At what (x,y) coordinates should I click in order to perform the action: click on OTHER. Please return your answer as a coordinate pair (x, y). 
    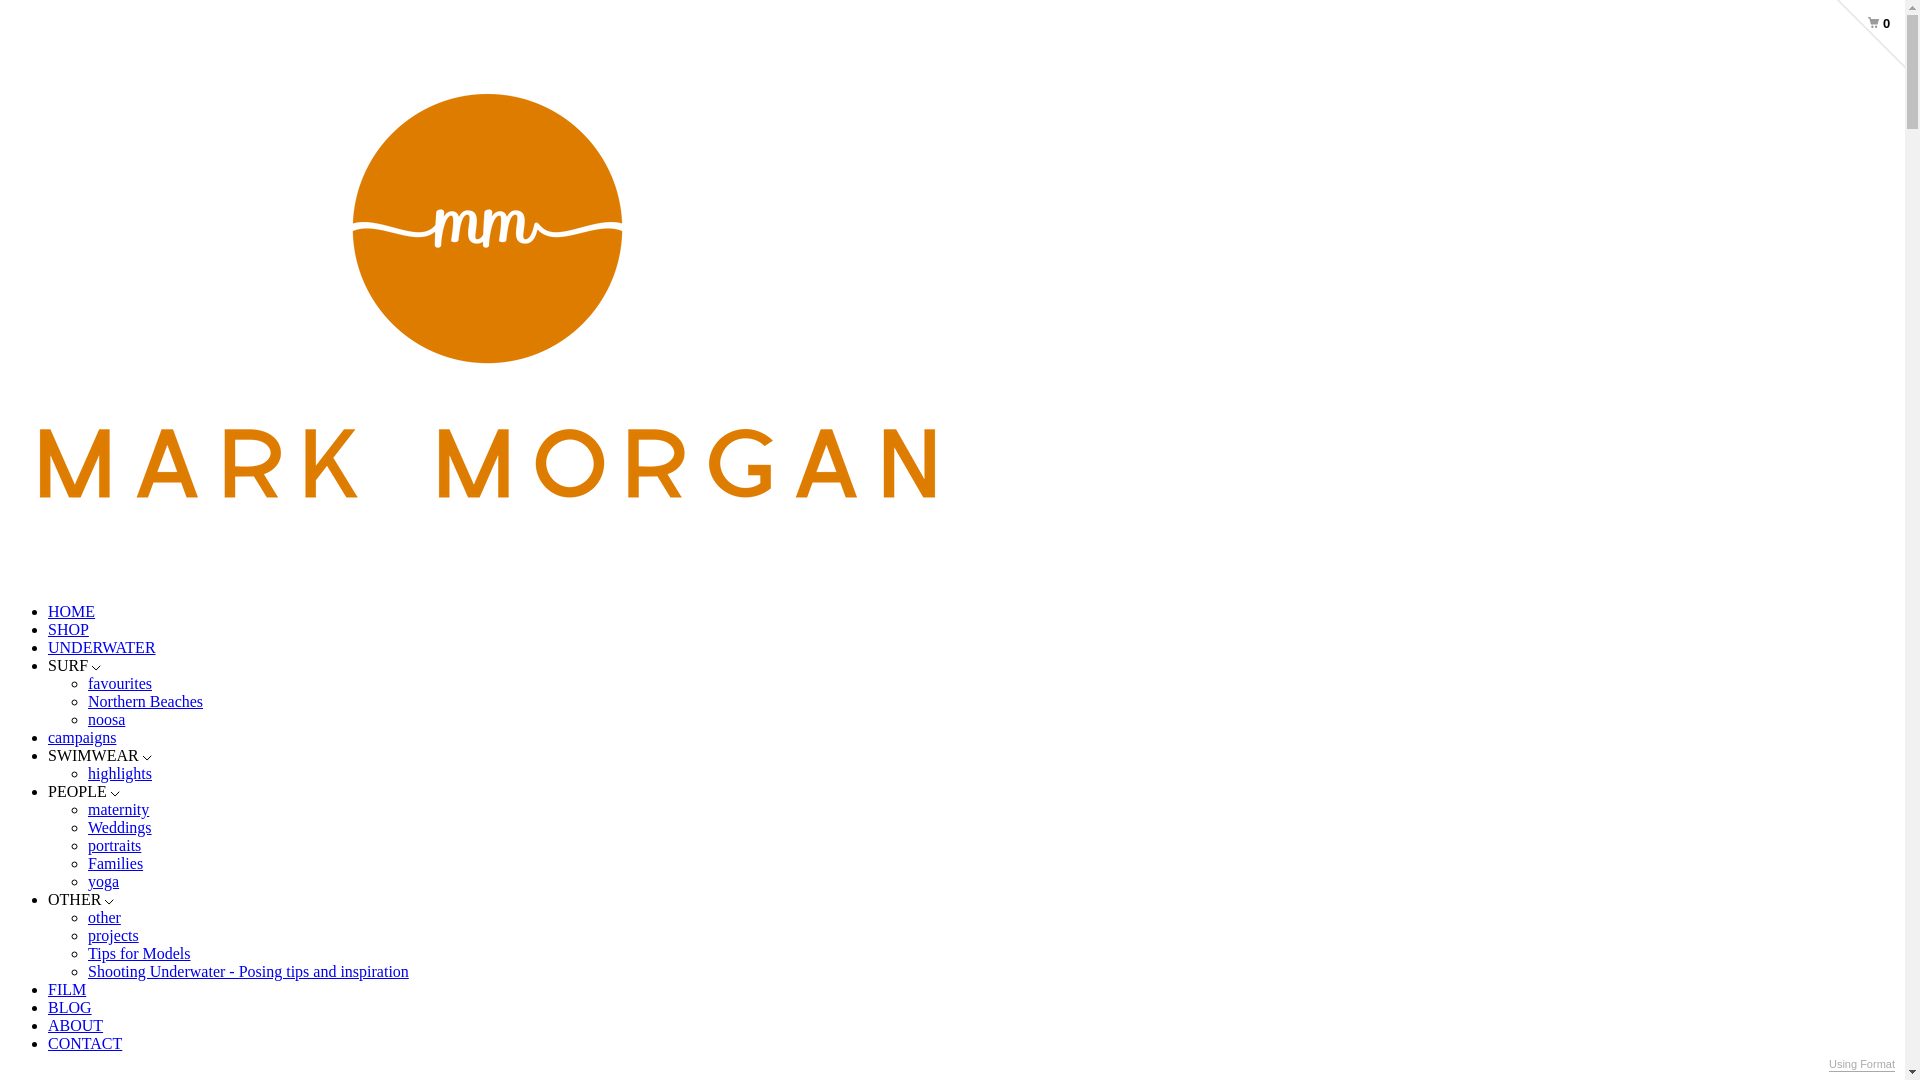
    Looking at the image, I should click on (81, 900).